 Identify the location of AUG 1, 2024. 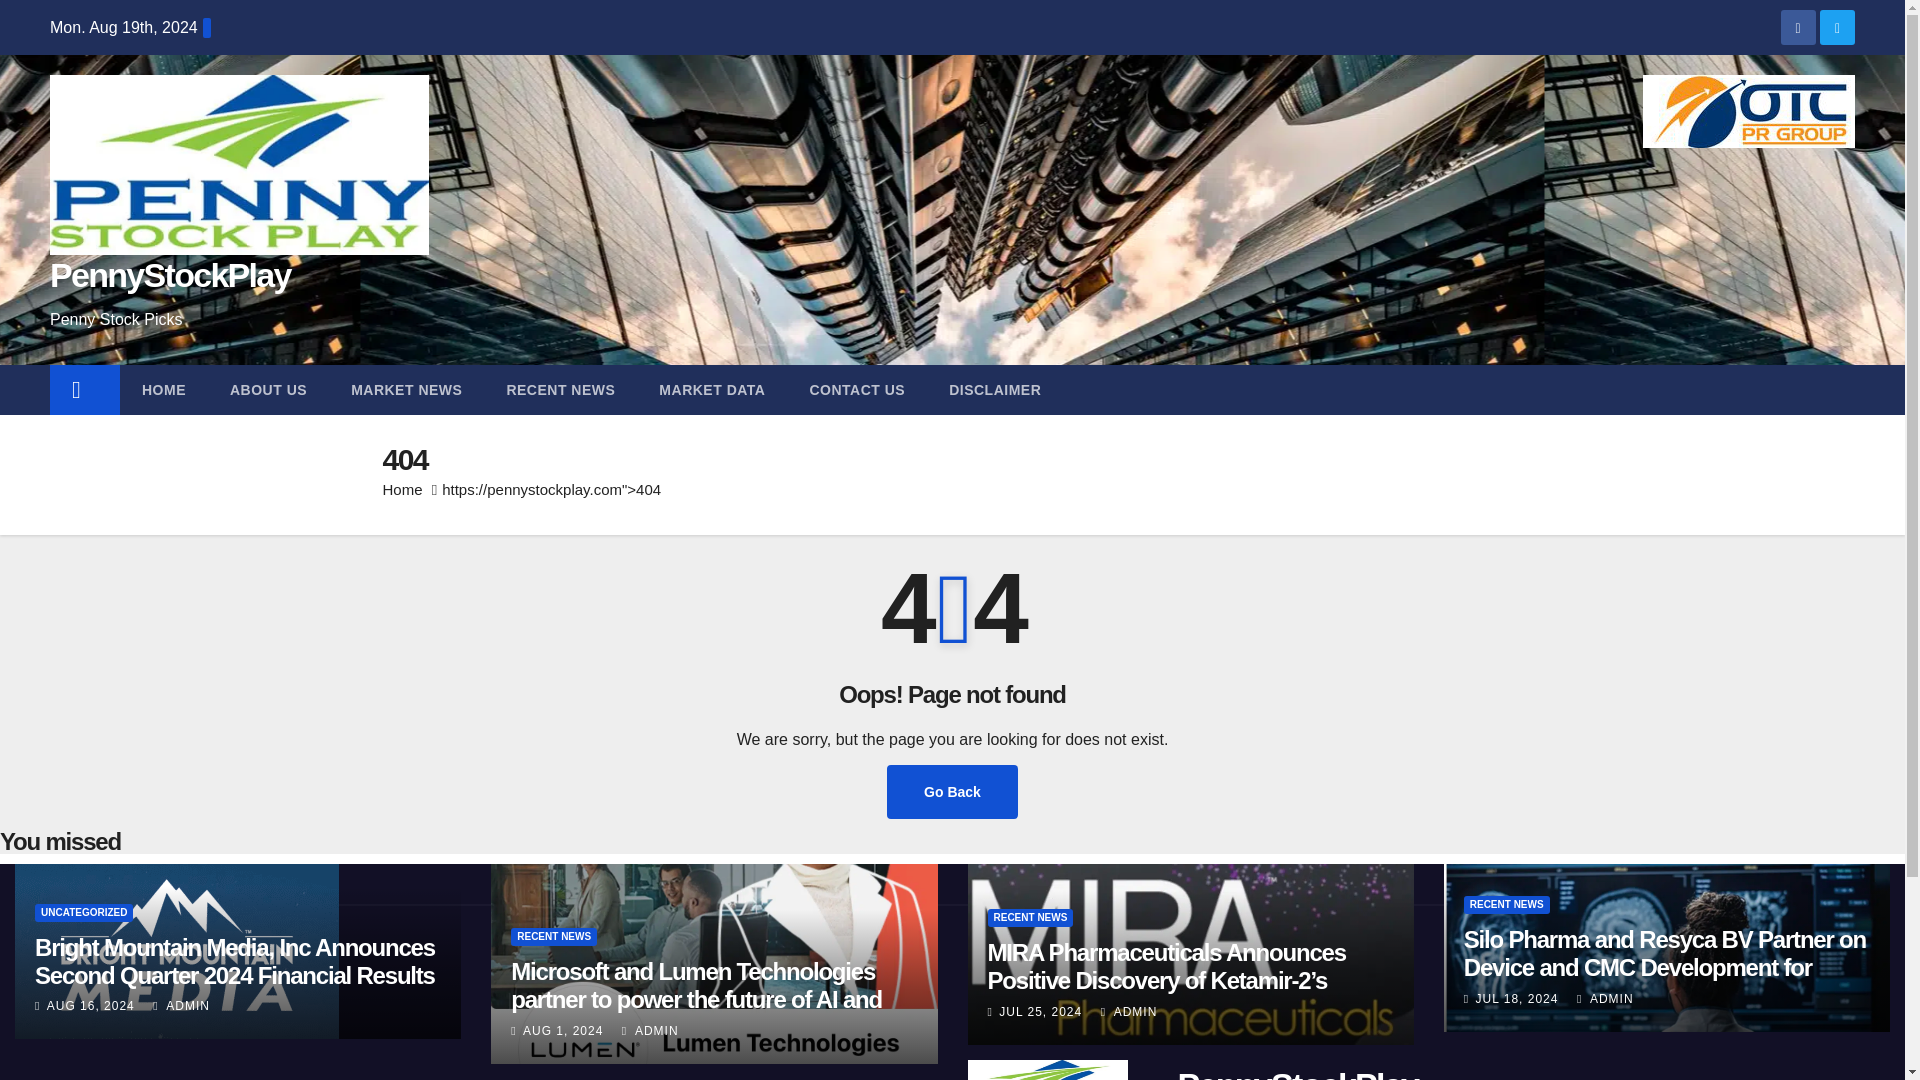
(562, 1030).